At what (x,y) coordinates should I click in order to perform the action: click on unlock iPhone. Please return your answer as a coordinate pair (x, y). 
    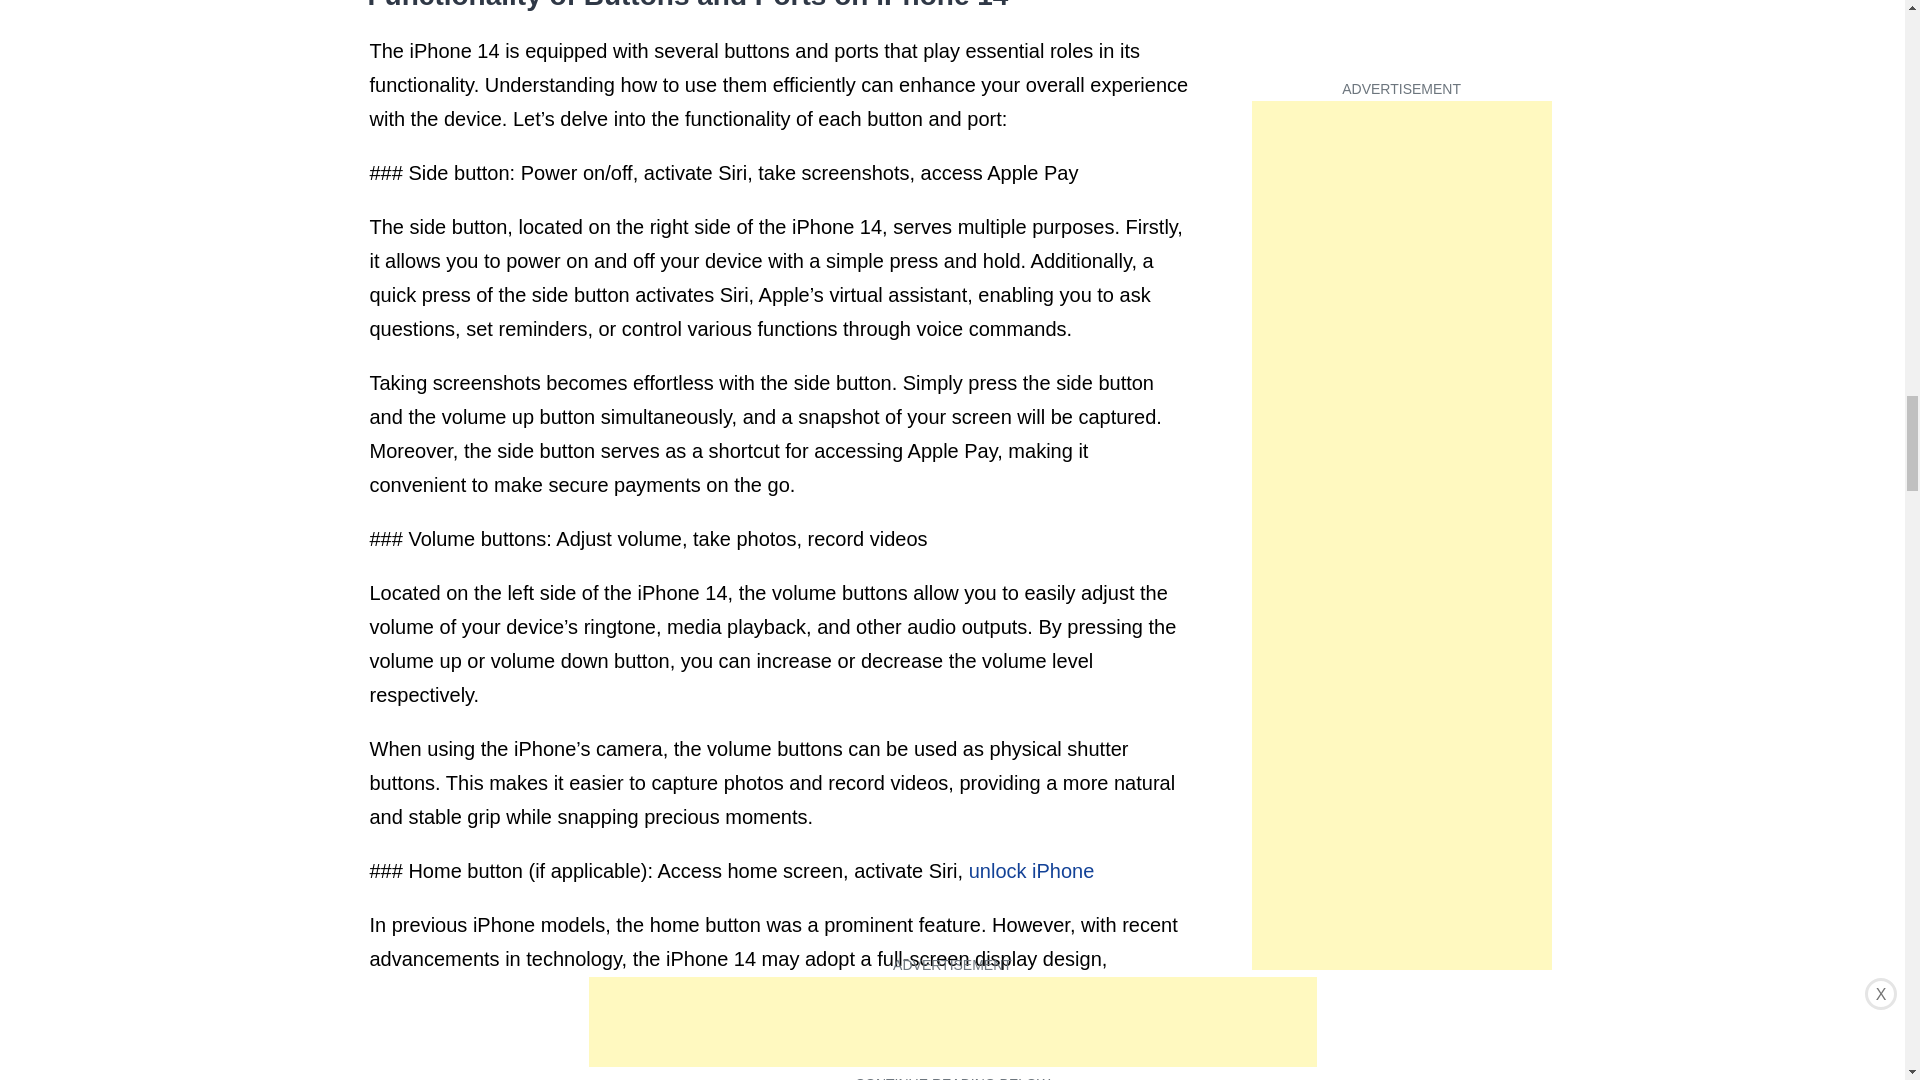
    Looking at the image, I should click on (1032, 870).